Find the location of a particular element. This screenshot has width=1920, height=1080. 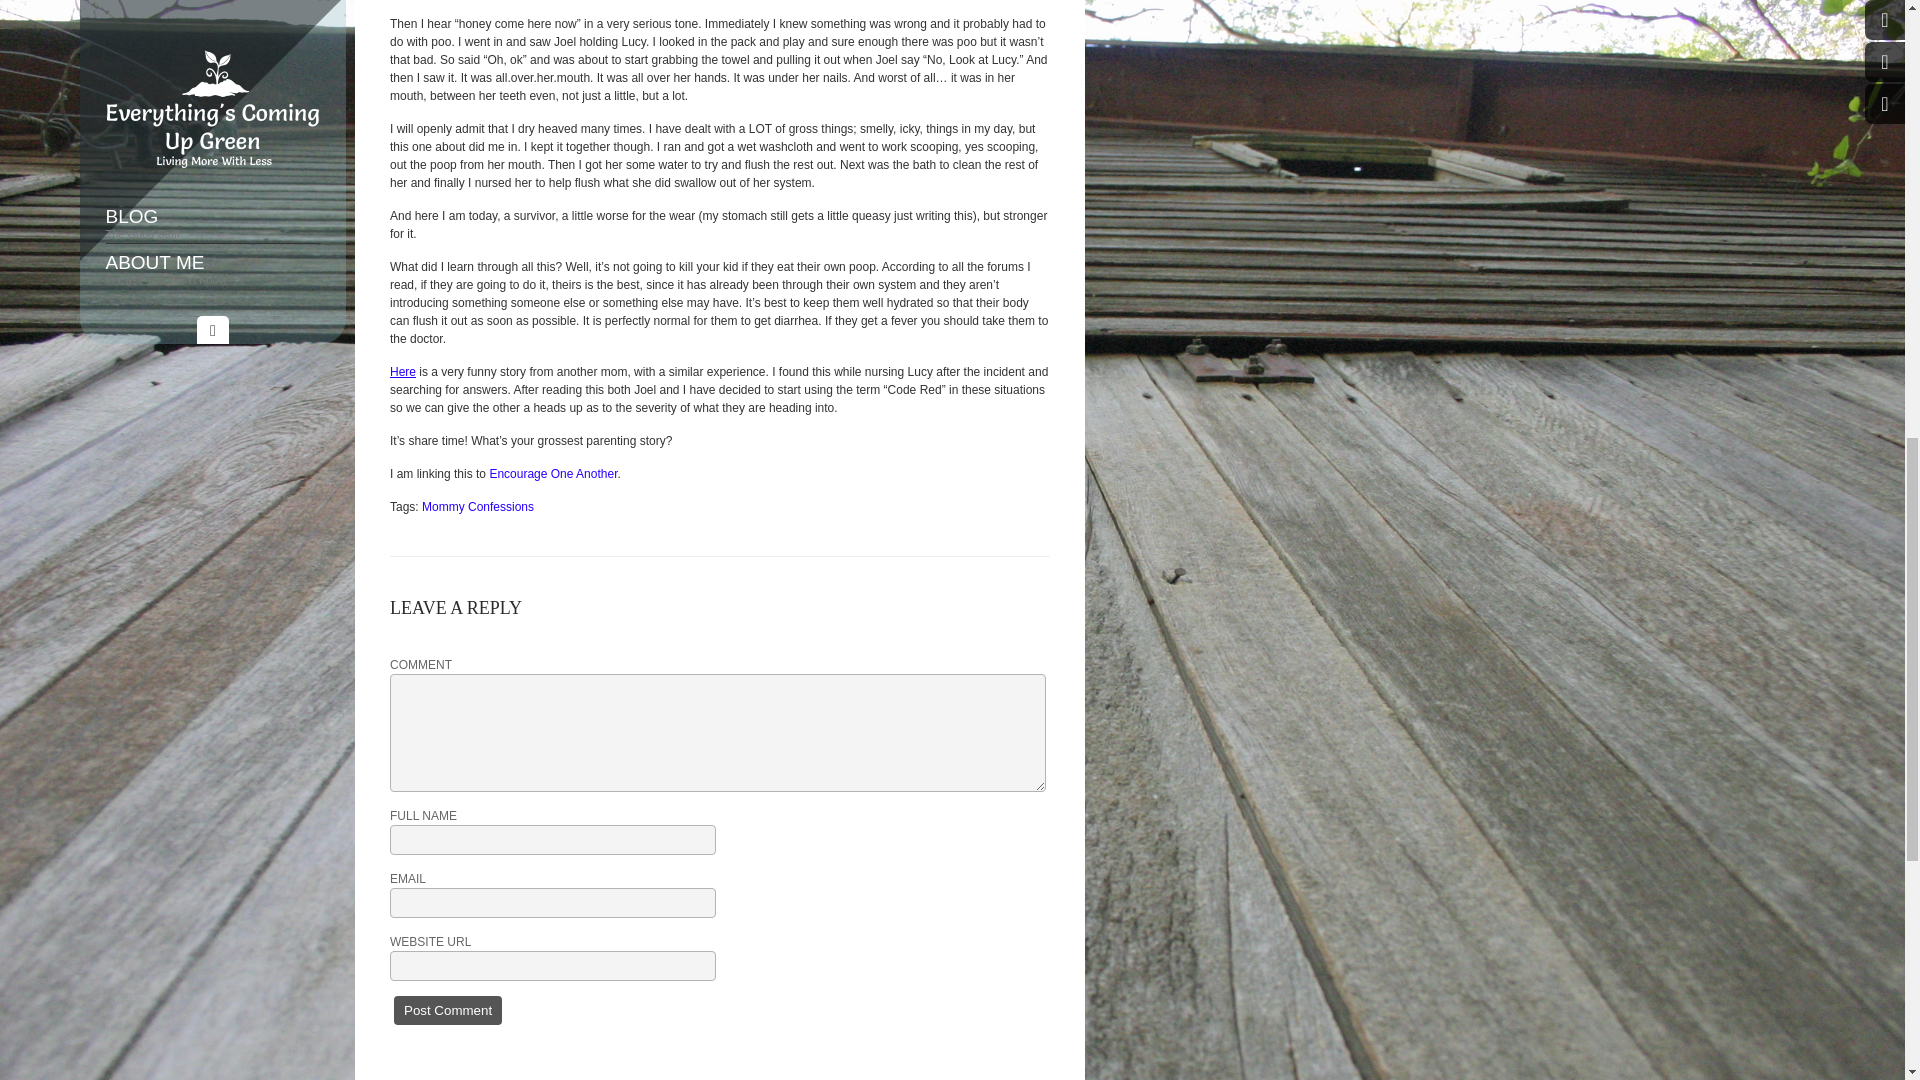

Post Comment is located at coordinates (447, 1010).